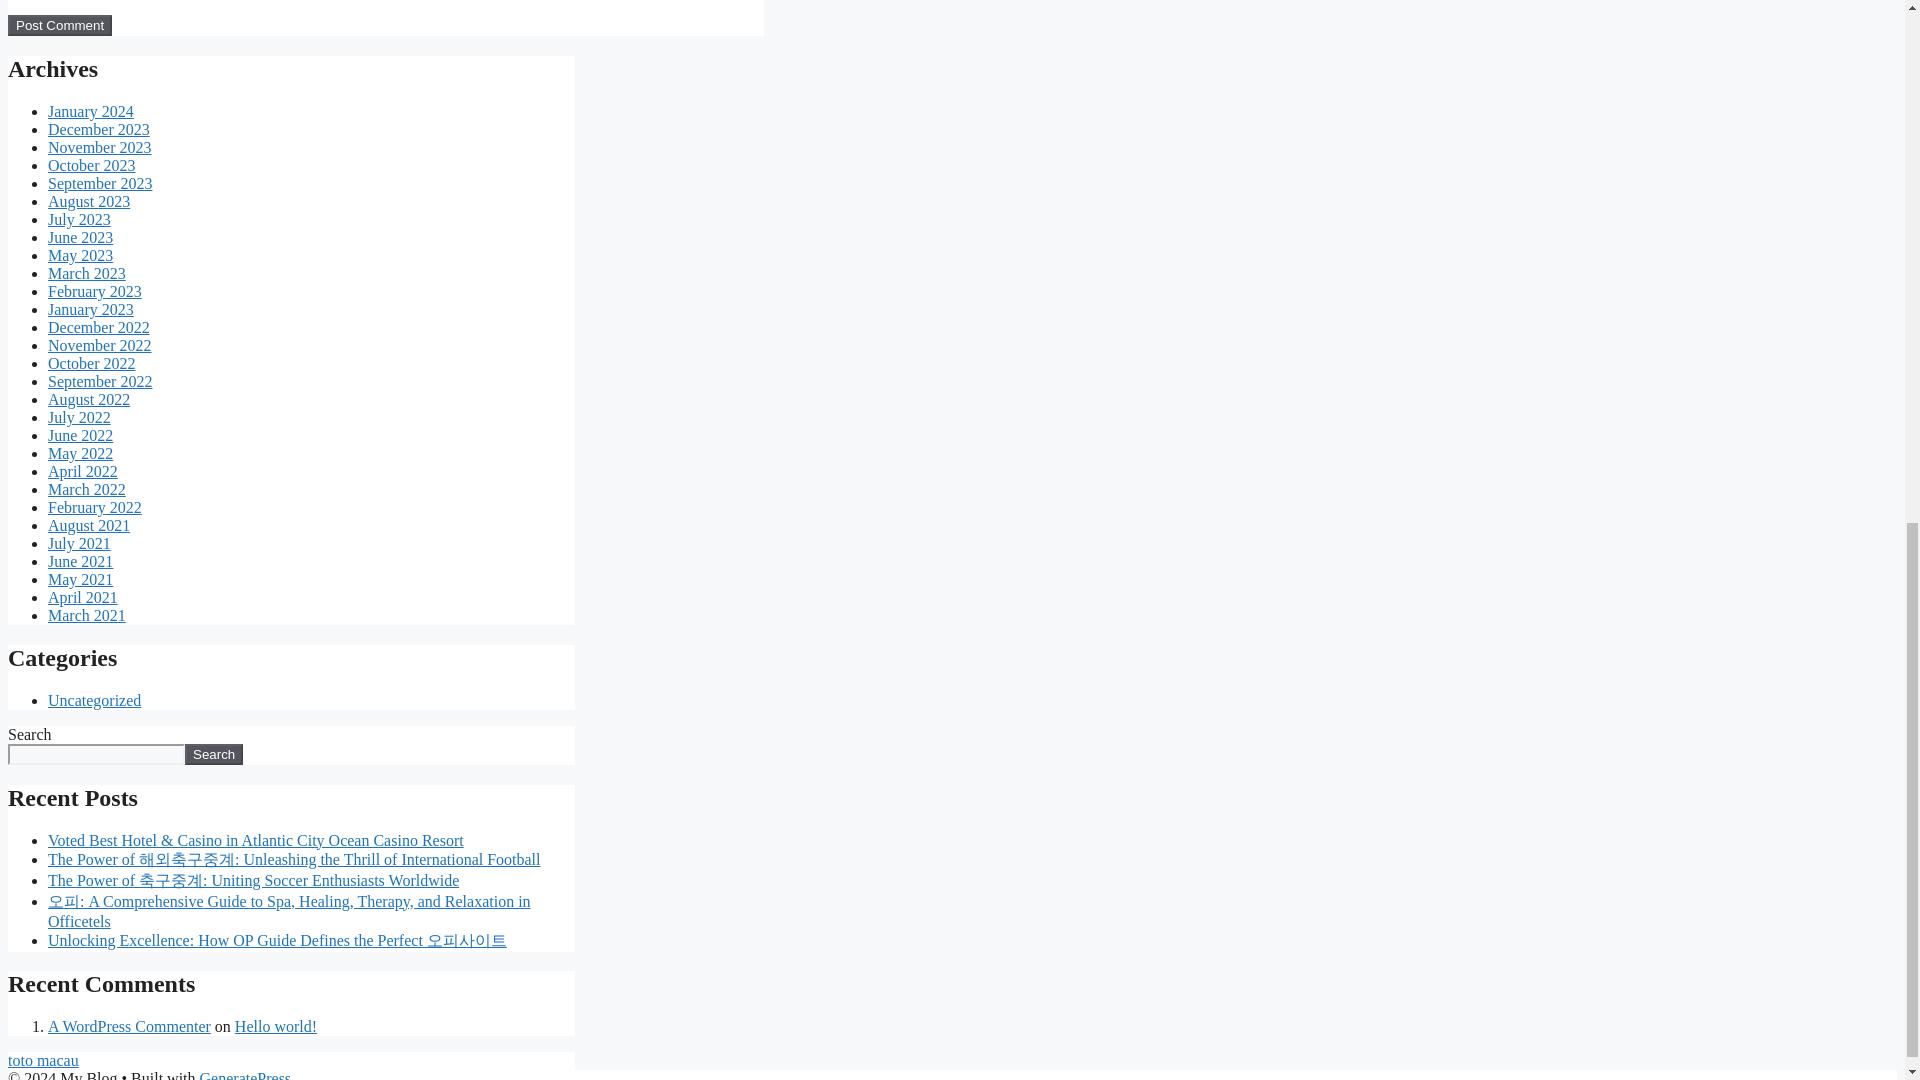  I want to click on November 2023, so click(100, 147).